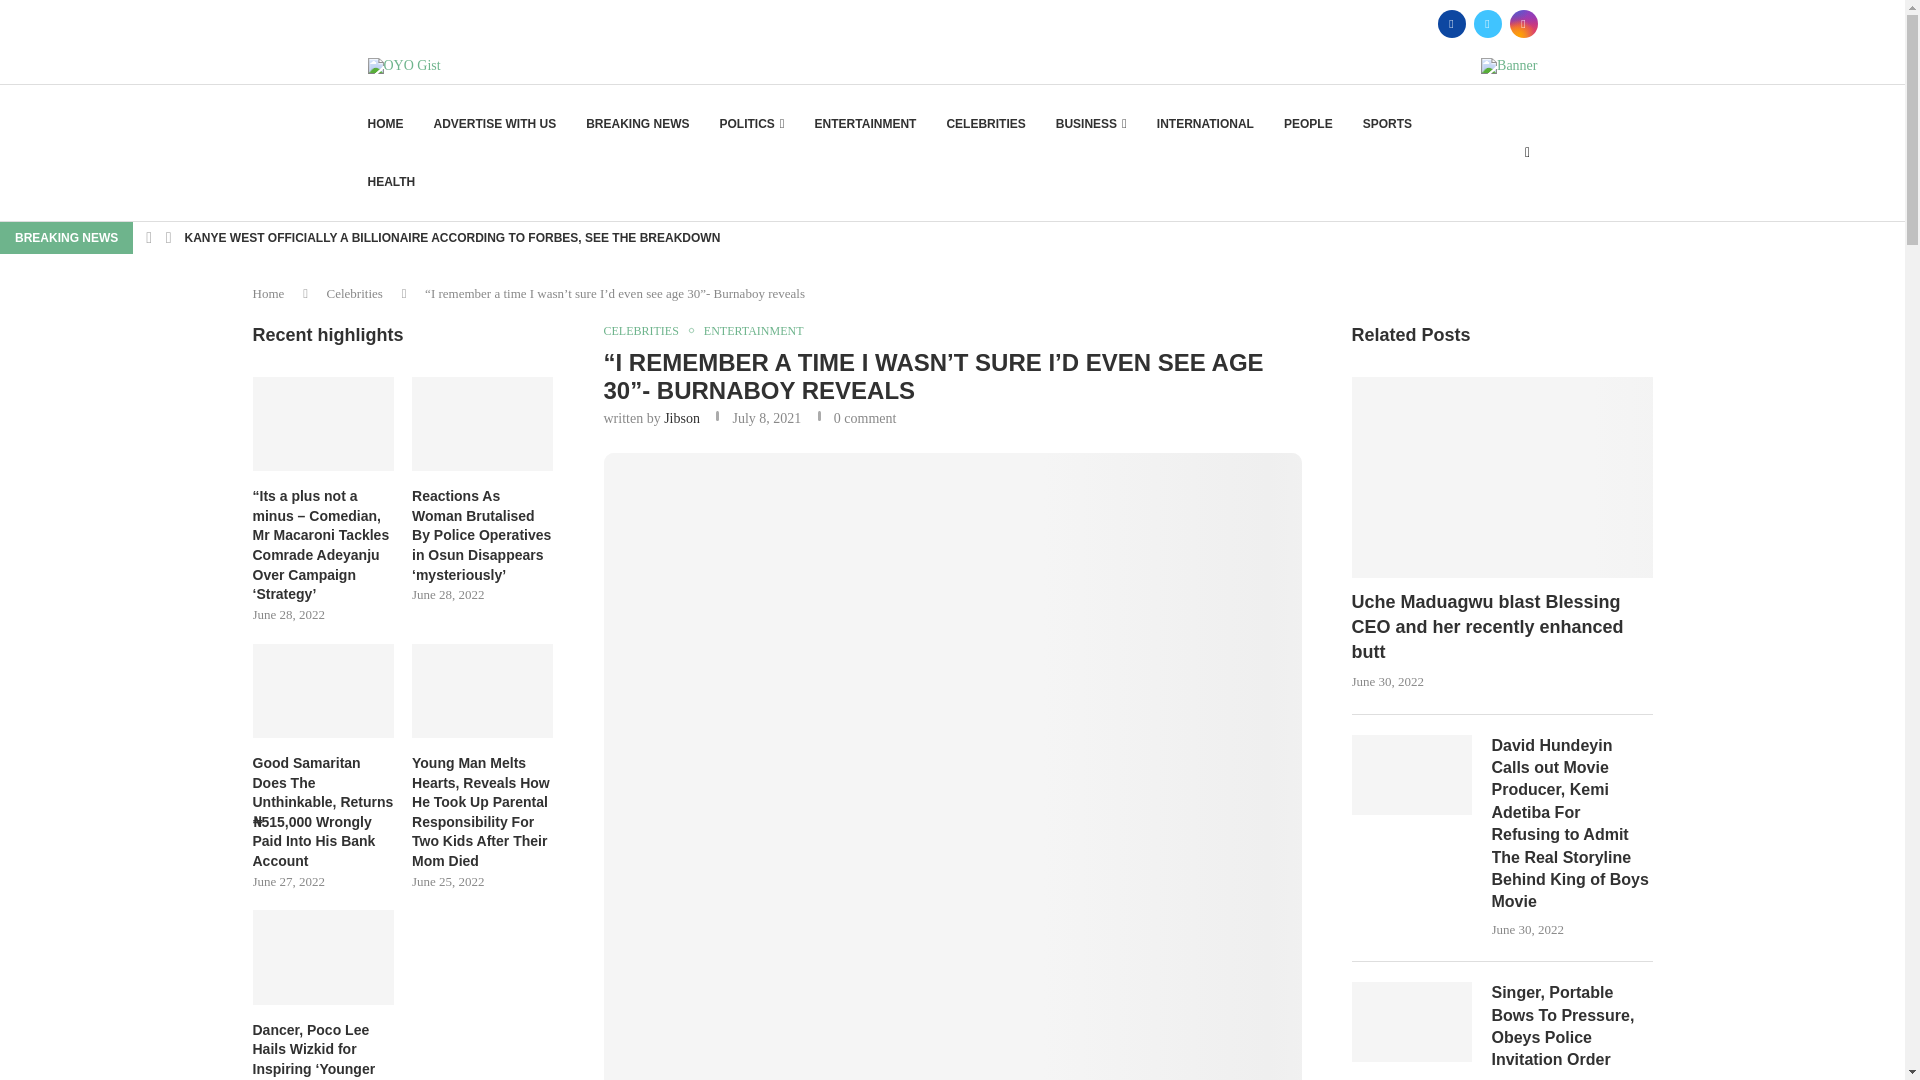 The image size is (1920, 1080). What do you see at coordinates (1308, 124) in the screenshot?
I see `PEOPLE` at bounding box center [1308, 124].